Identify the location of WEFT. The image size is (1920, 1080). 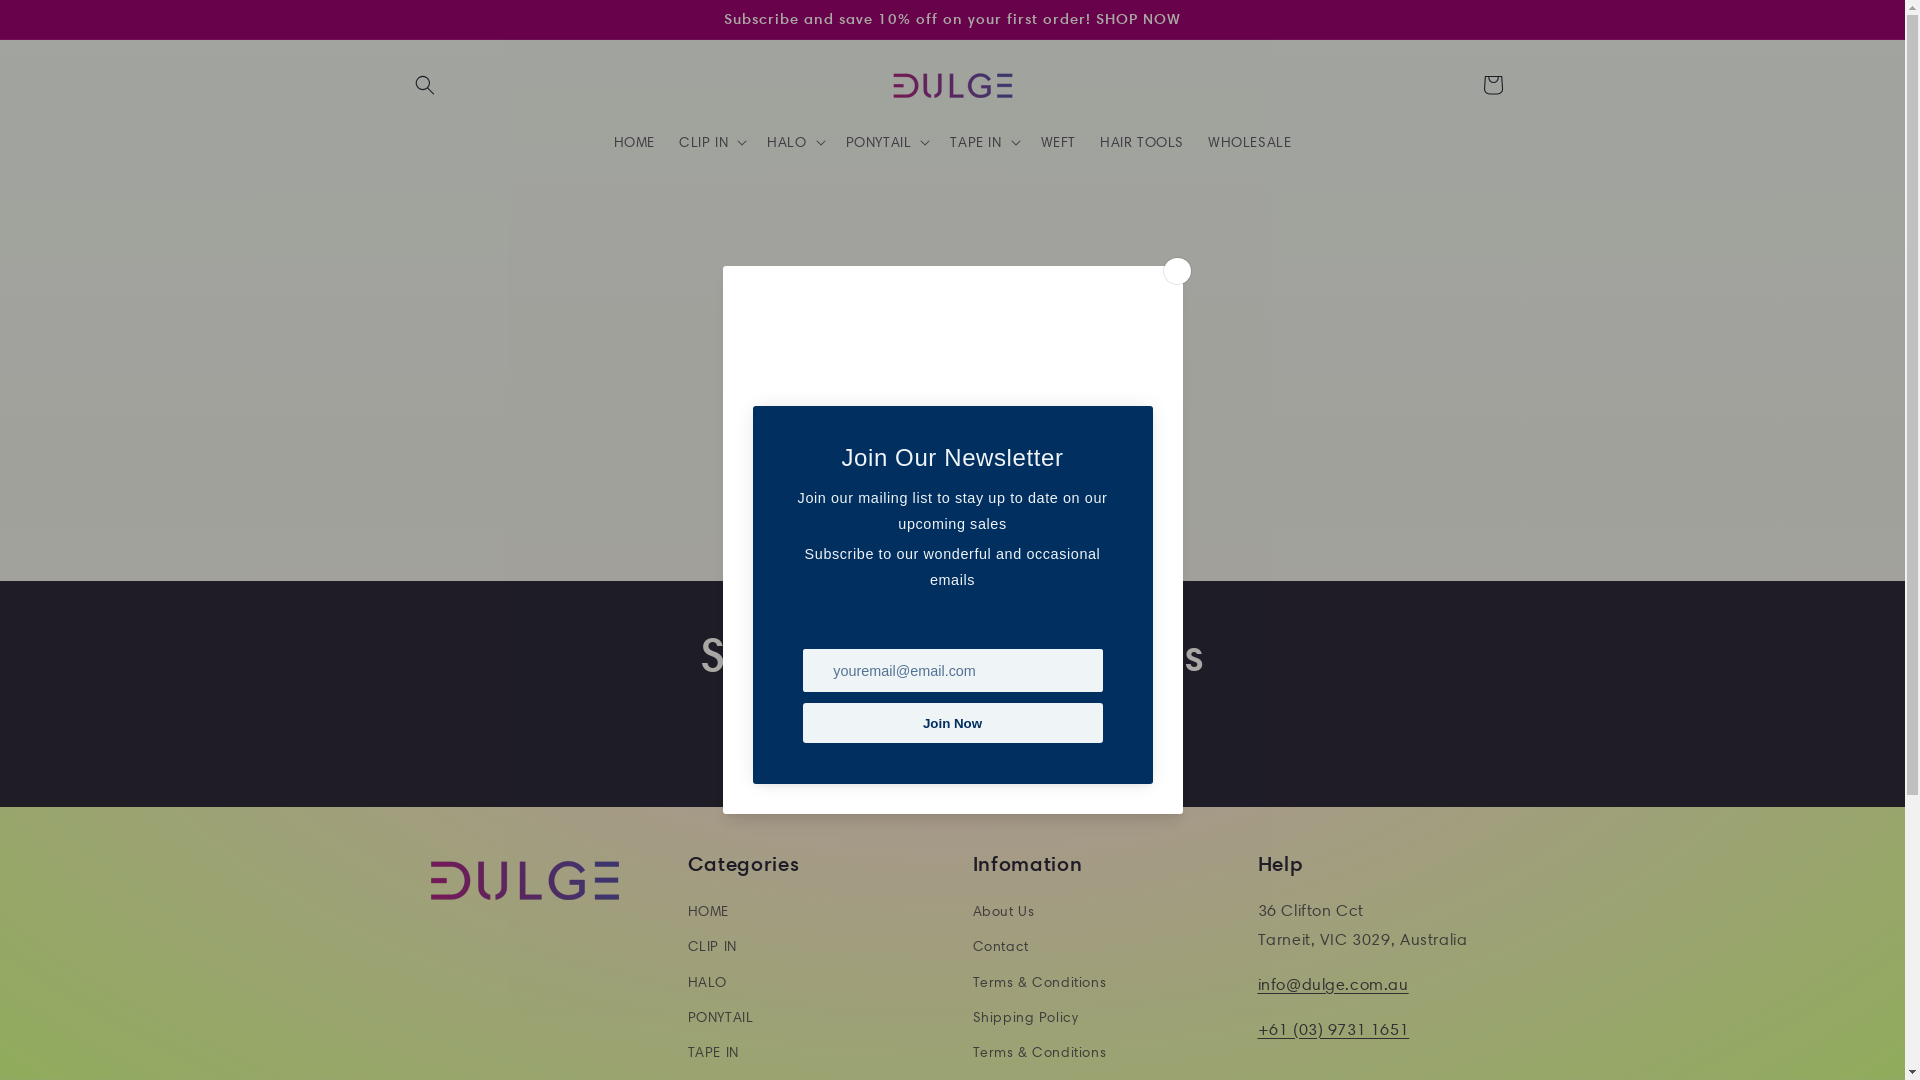
(1058, 142).